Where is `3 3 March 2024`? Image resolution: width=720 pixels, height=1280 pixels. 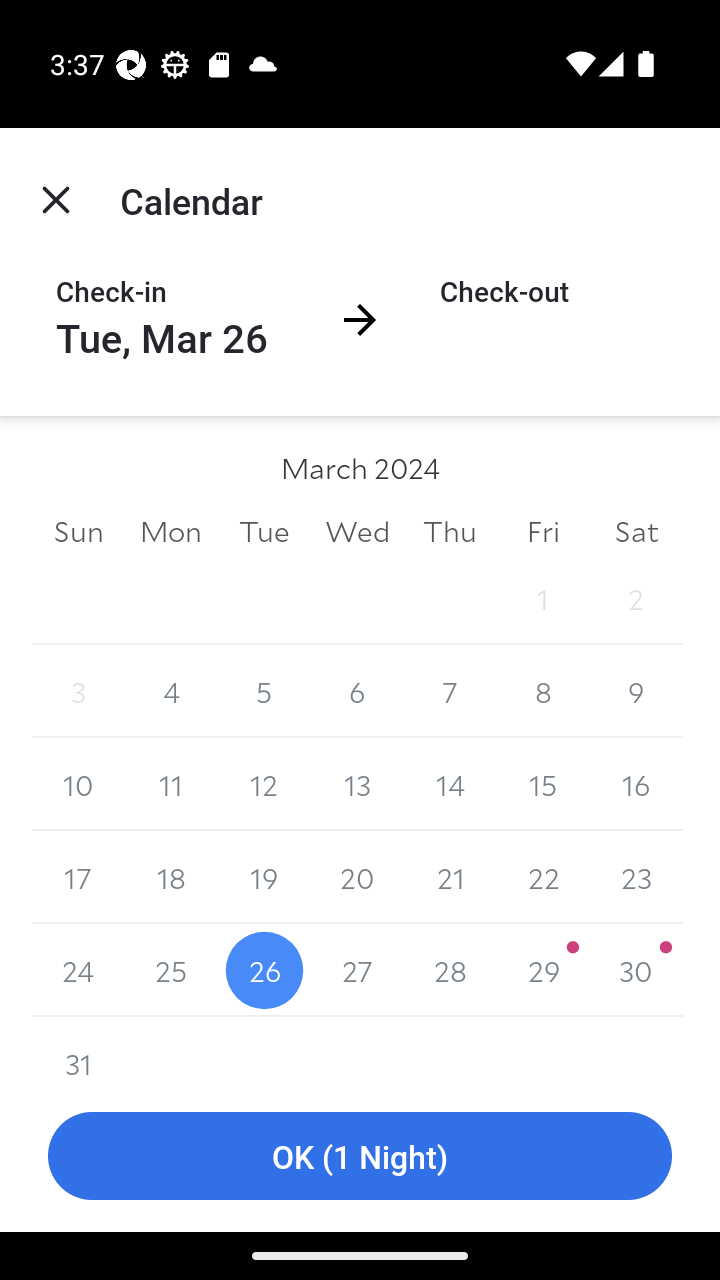
3 3 March 2024 is located at coordinates (78, 692).